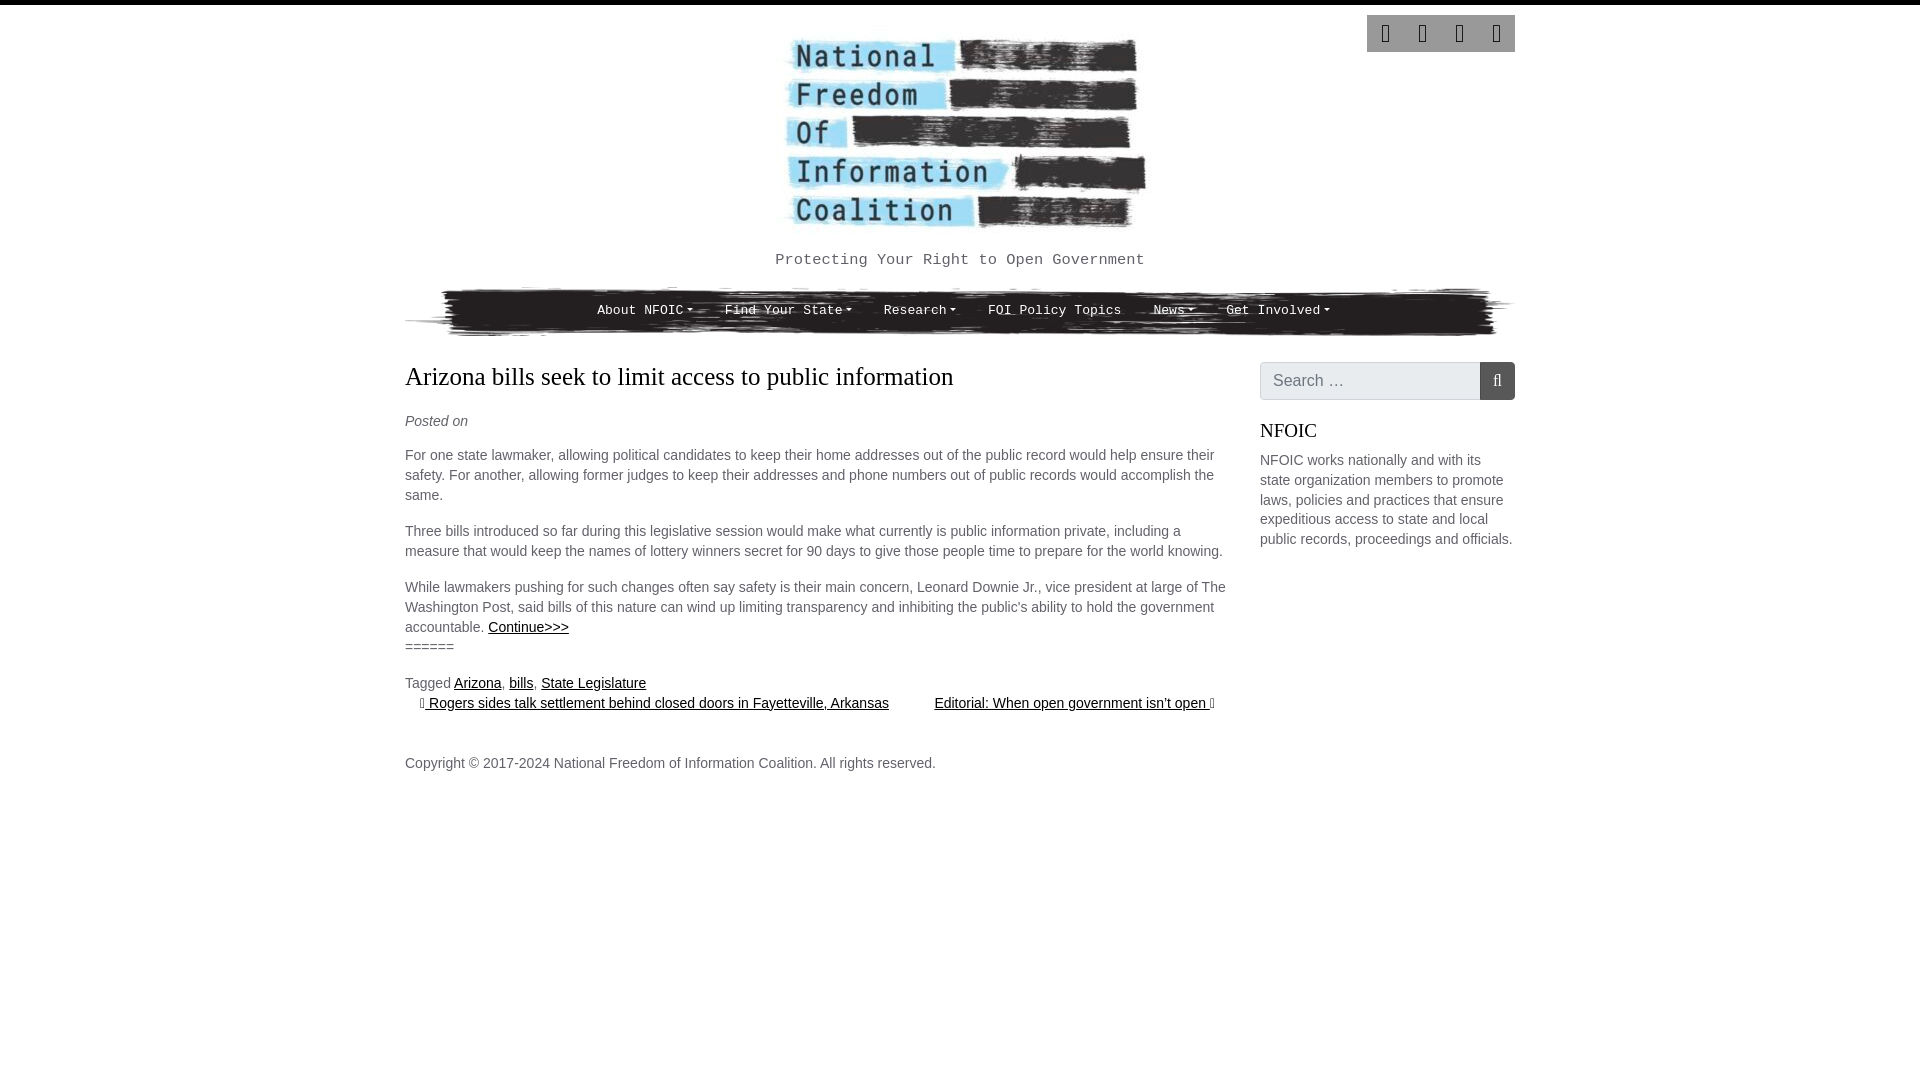 Image resolution: width=1920 pixels, height=1080 pixels. I want to click on bills, so click(520, 683).